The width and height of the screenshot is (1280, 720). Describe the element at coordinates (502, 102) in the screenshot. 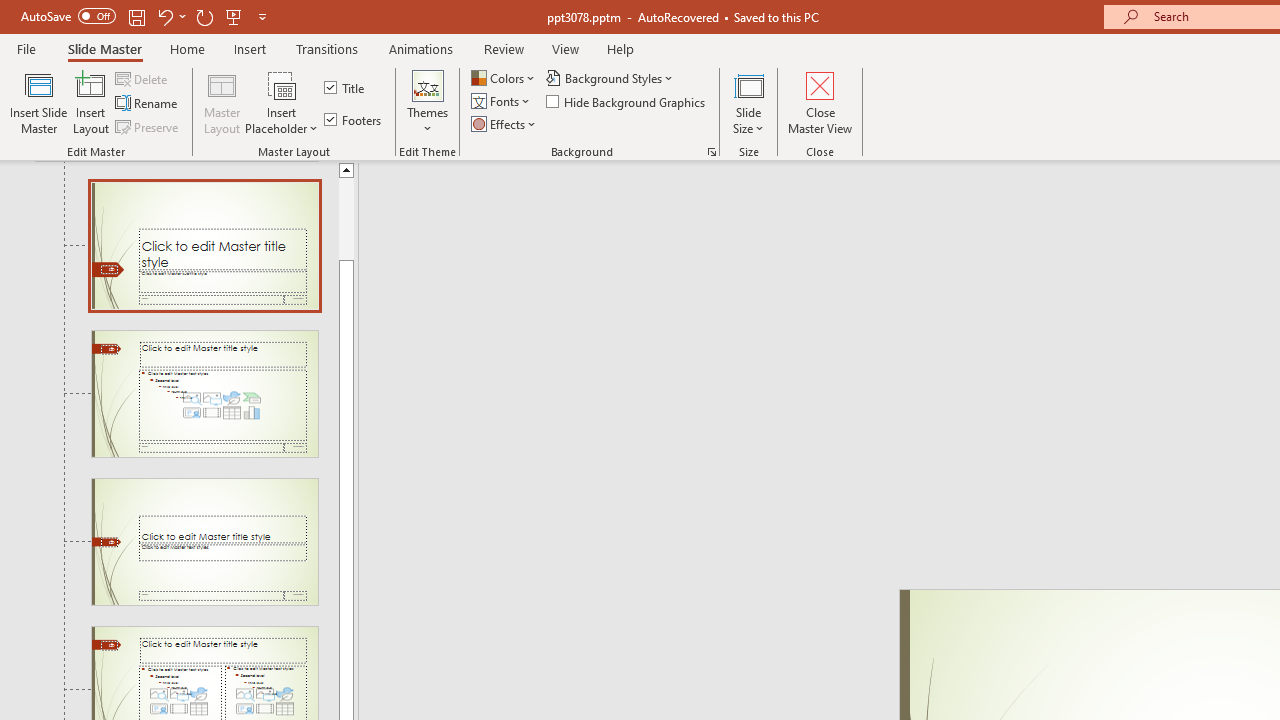

I see `Fonts` at that location.